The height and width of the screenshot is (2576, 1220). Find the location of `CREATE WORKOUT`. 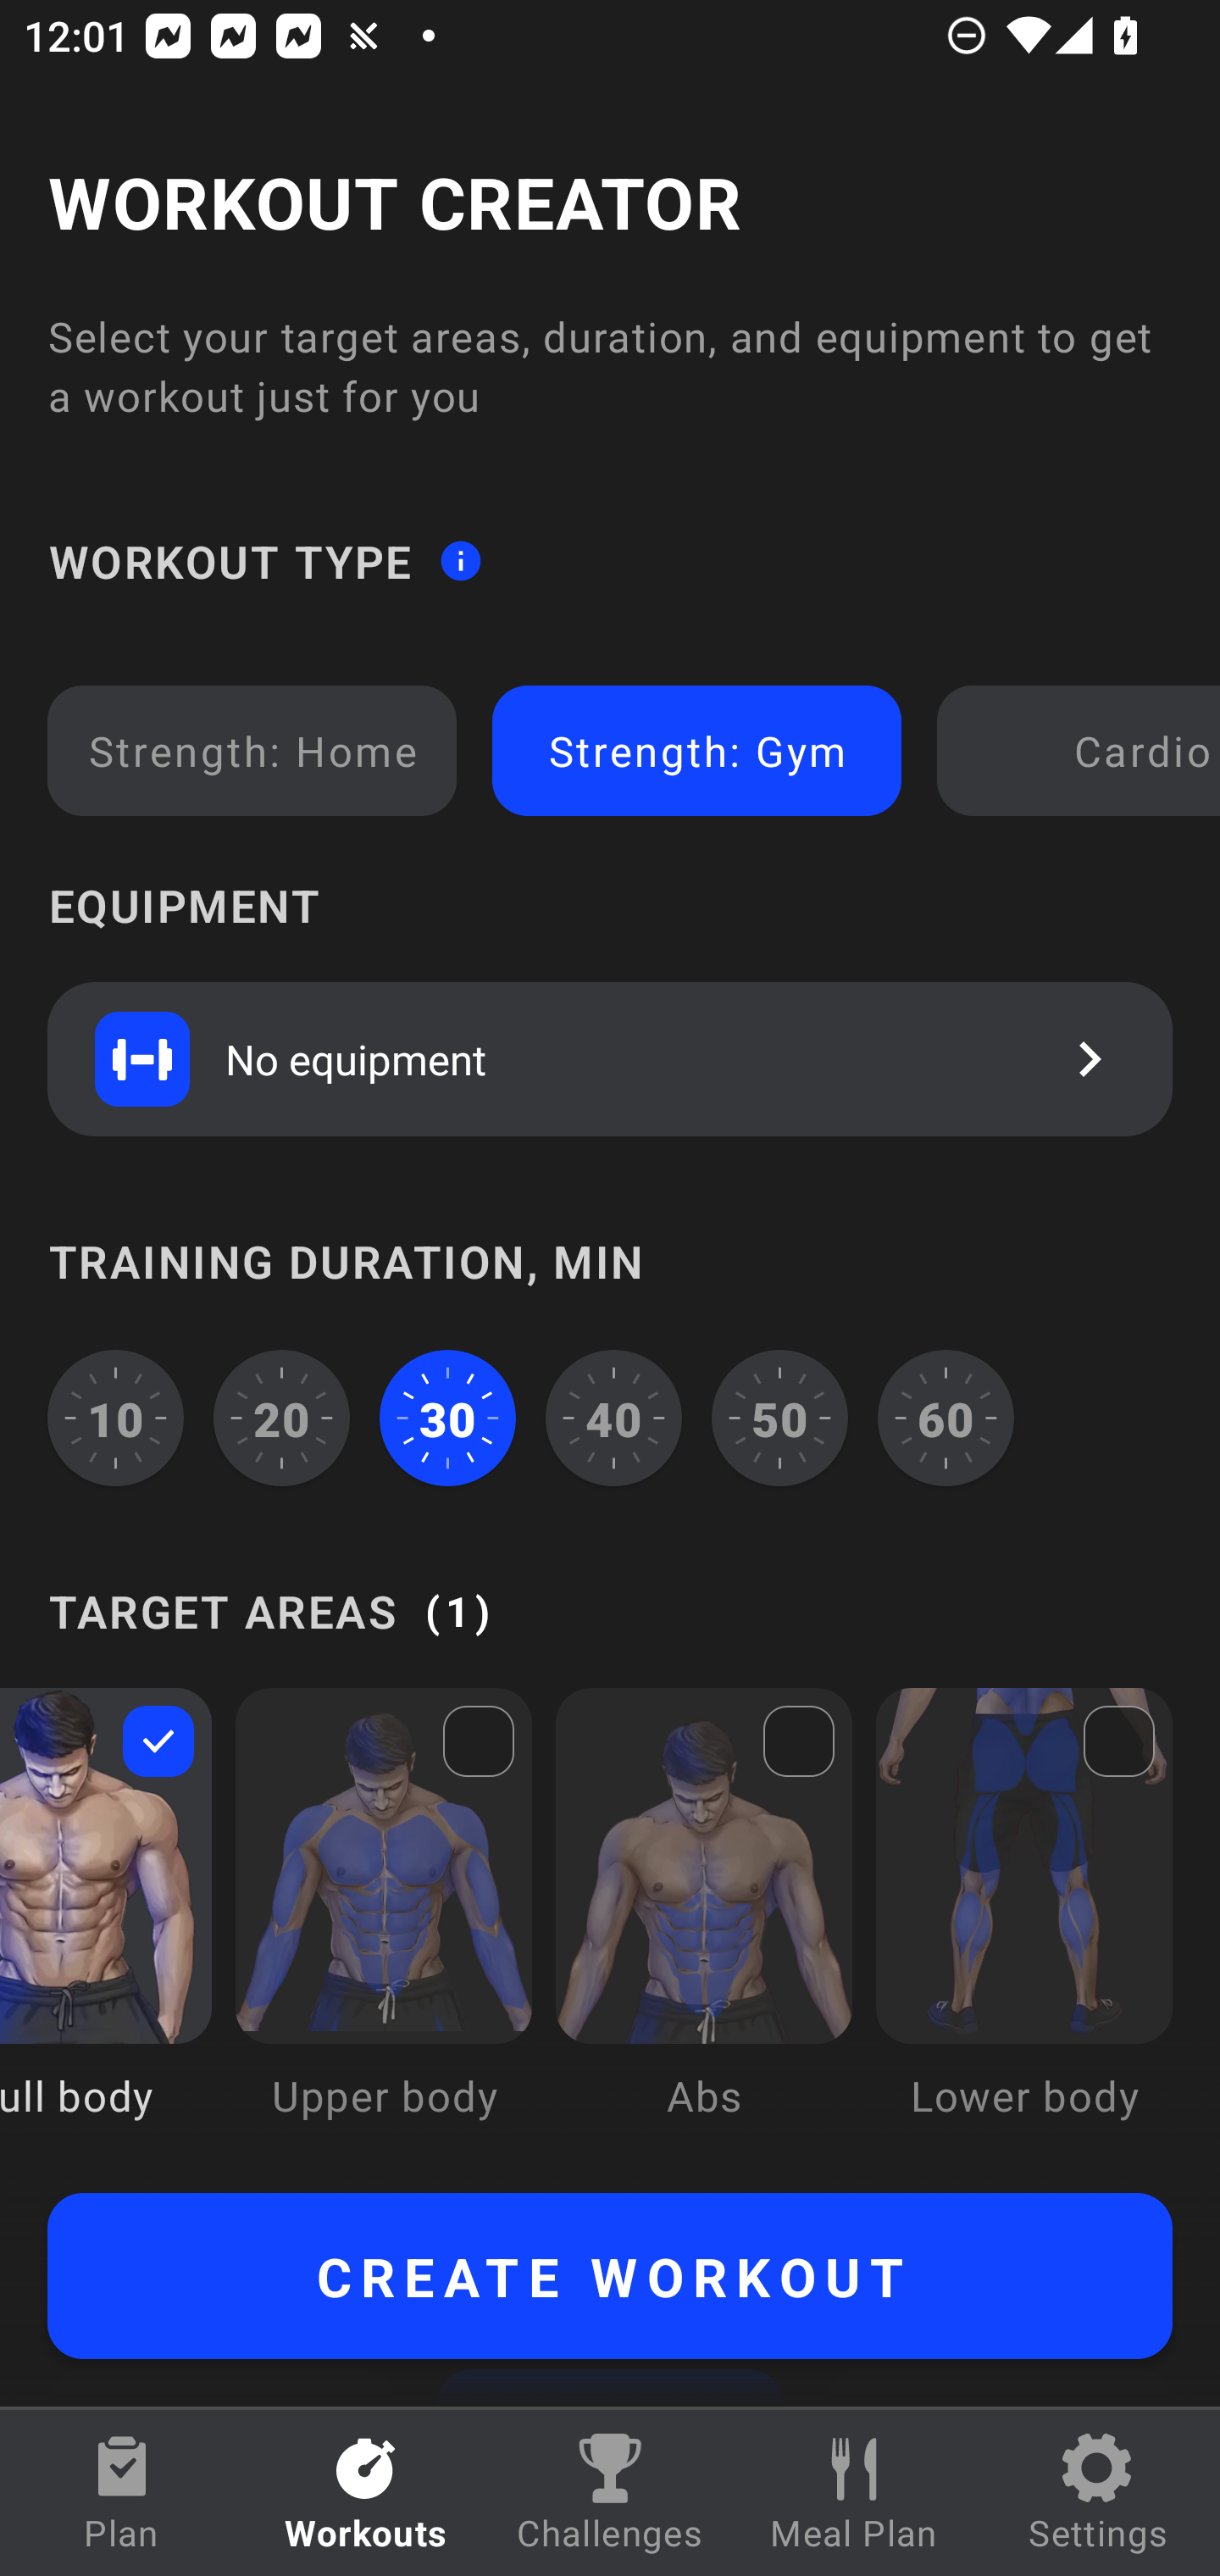

CREATE WORKOUT is located at coordinates (610, 2276).